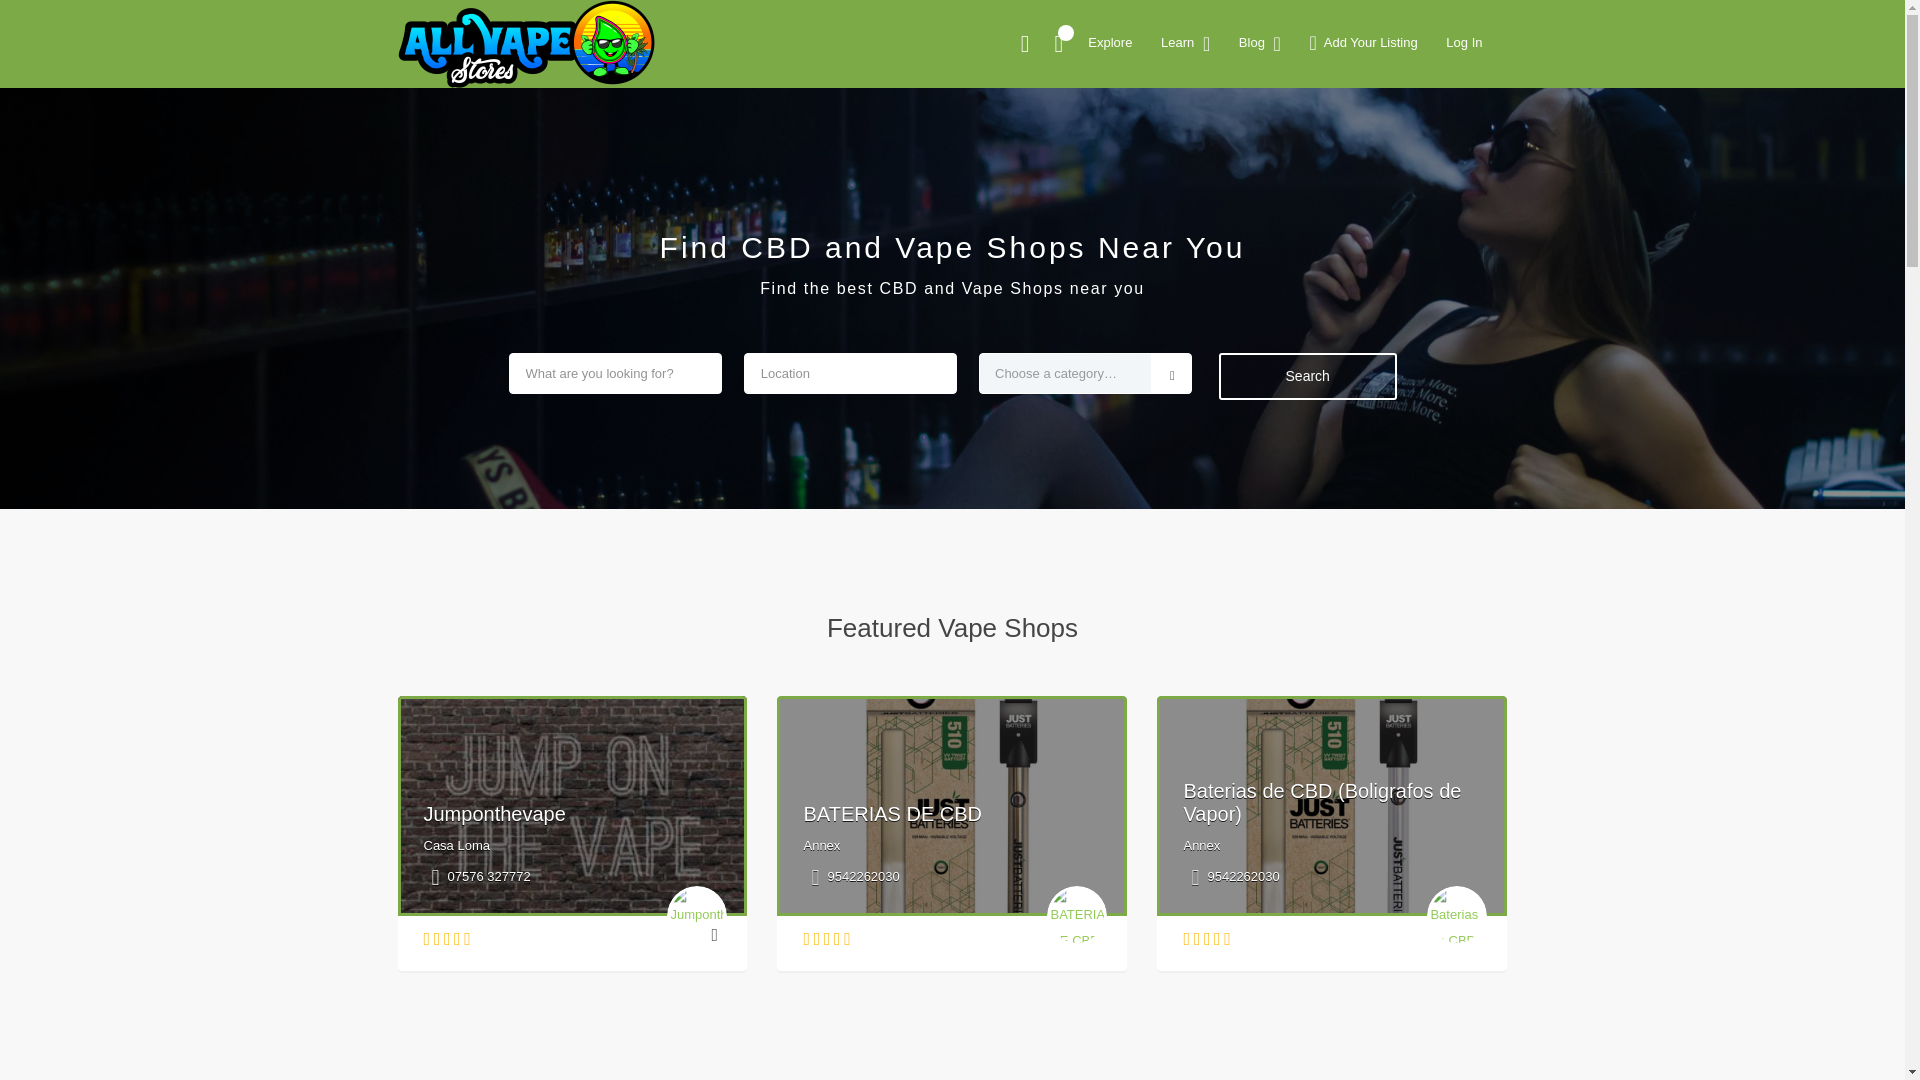  I want to click on Disclaimer, so click(1306, 468).